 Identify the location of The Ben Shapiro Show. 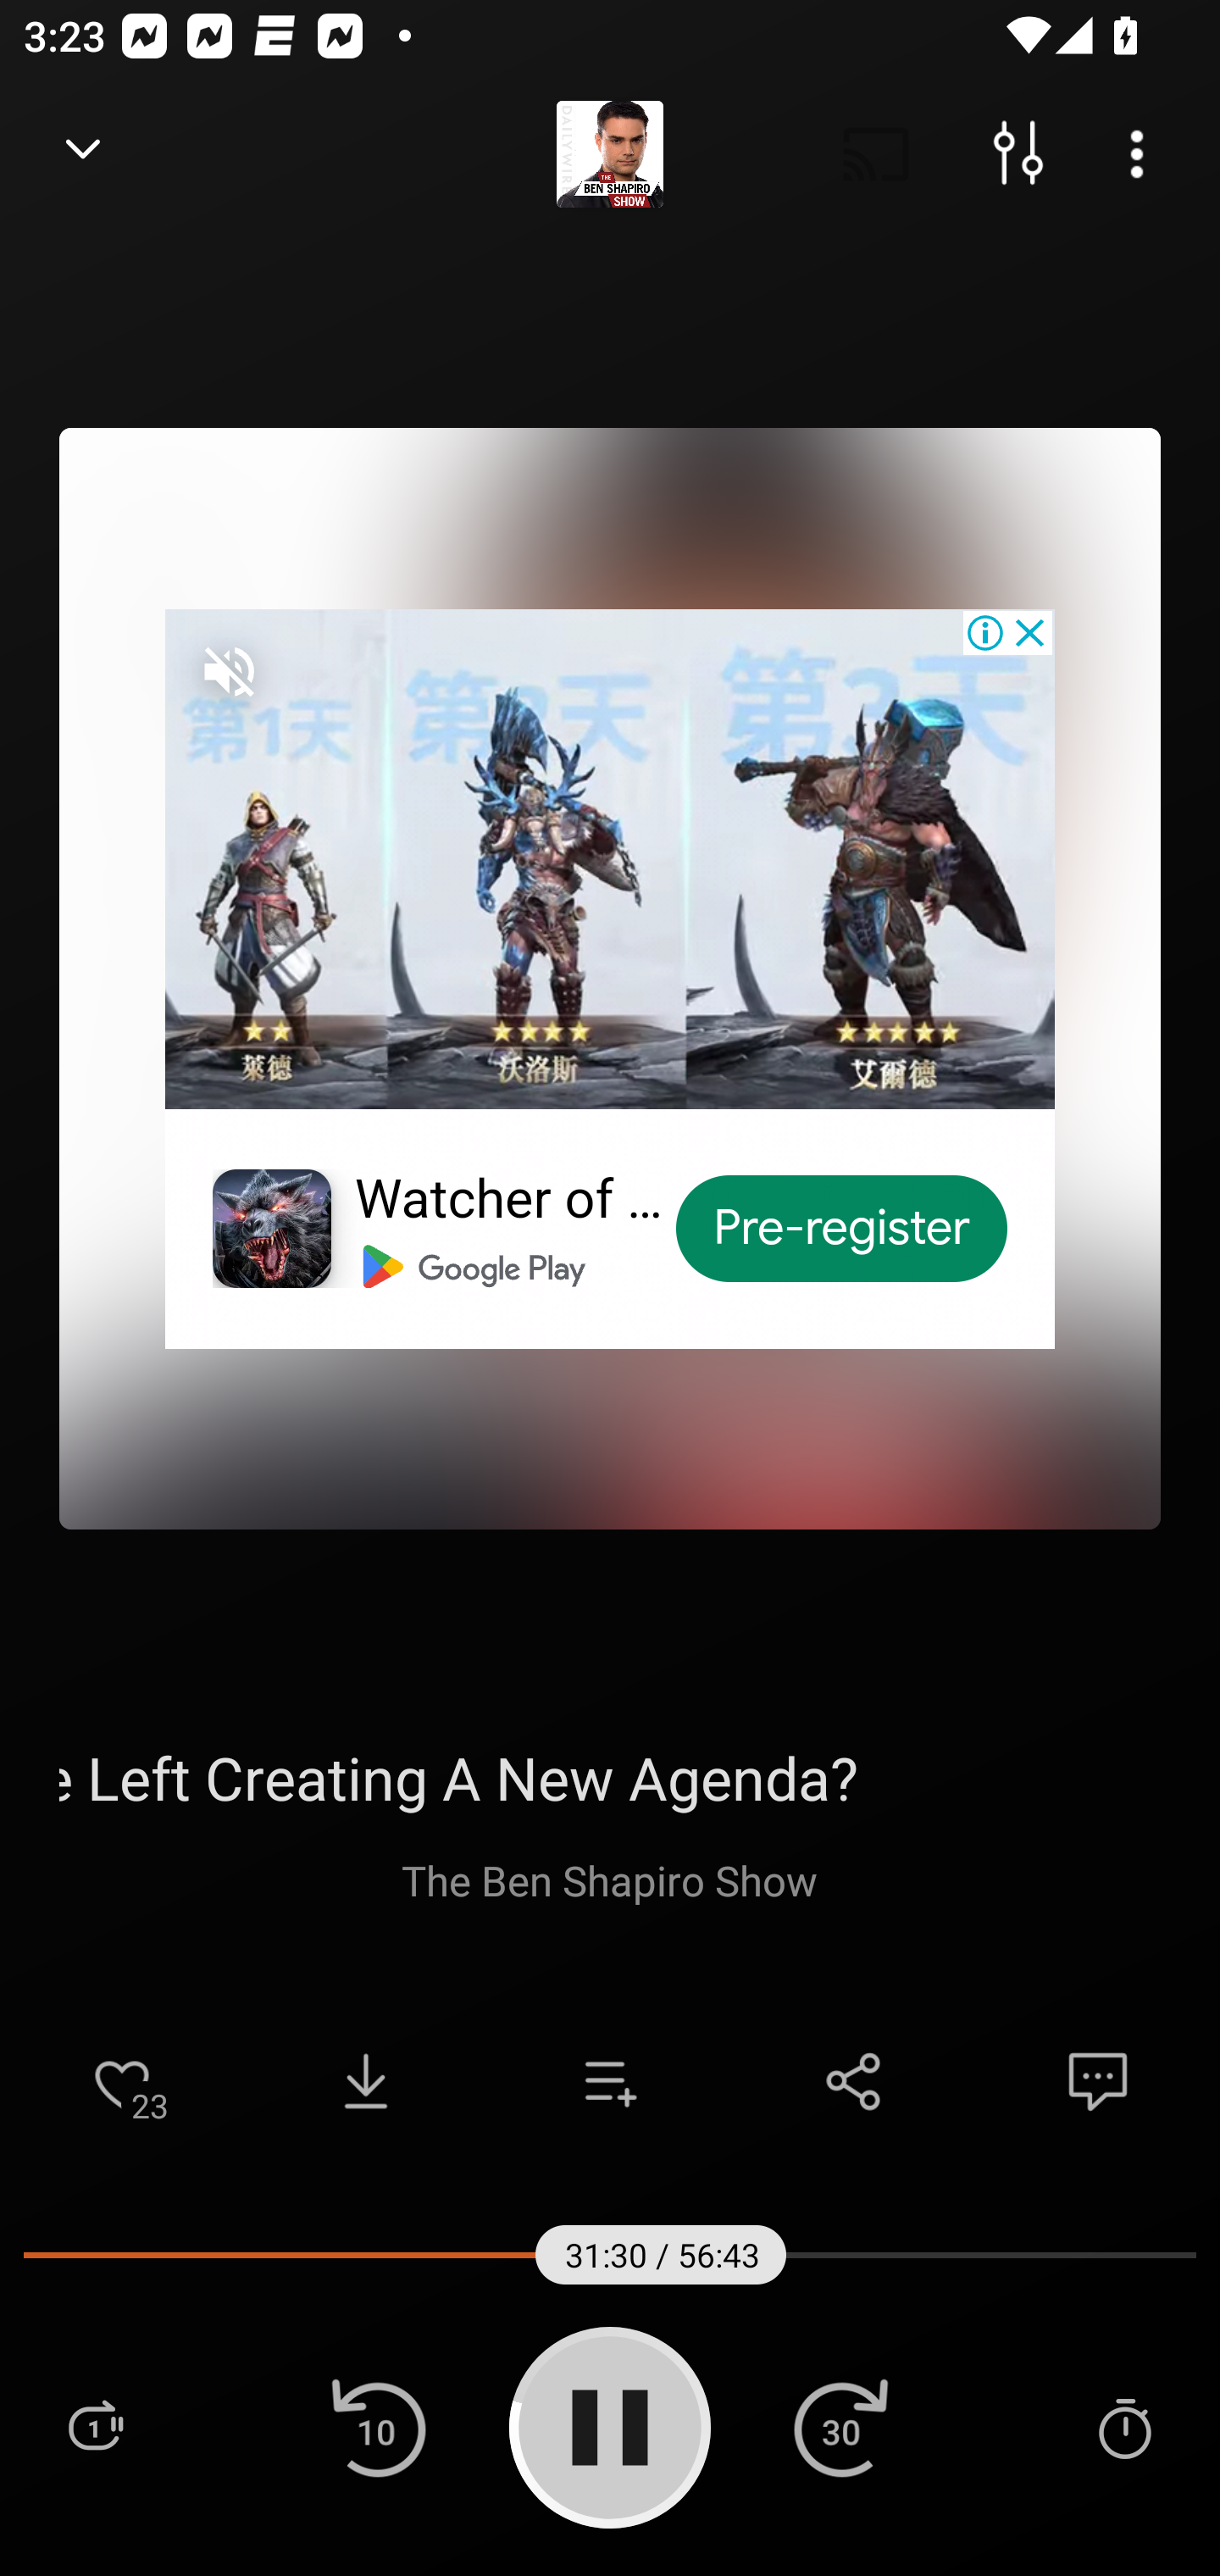
(610, 1879).